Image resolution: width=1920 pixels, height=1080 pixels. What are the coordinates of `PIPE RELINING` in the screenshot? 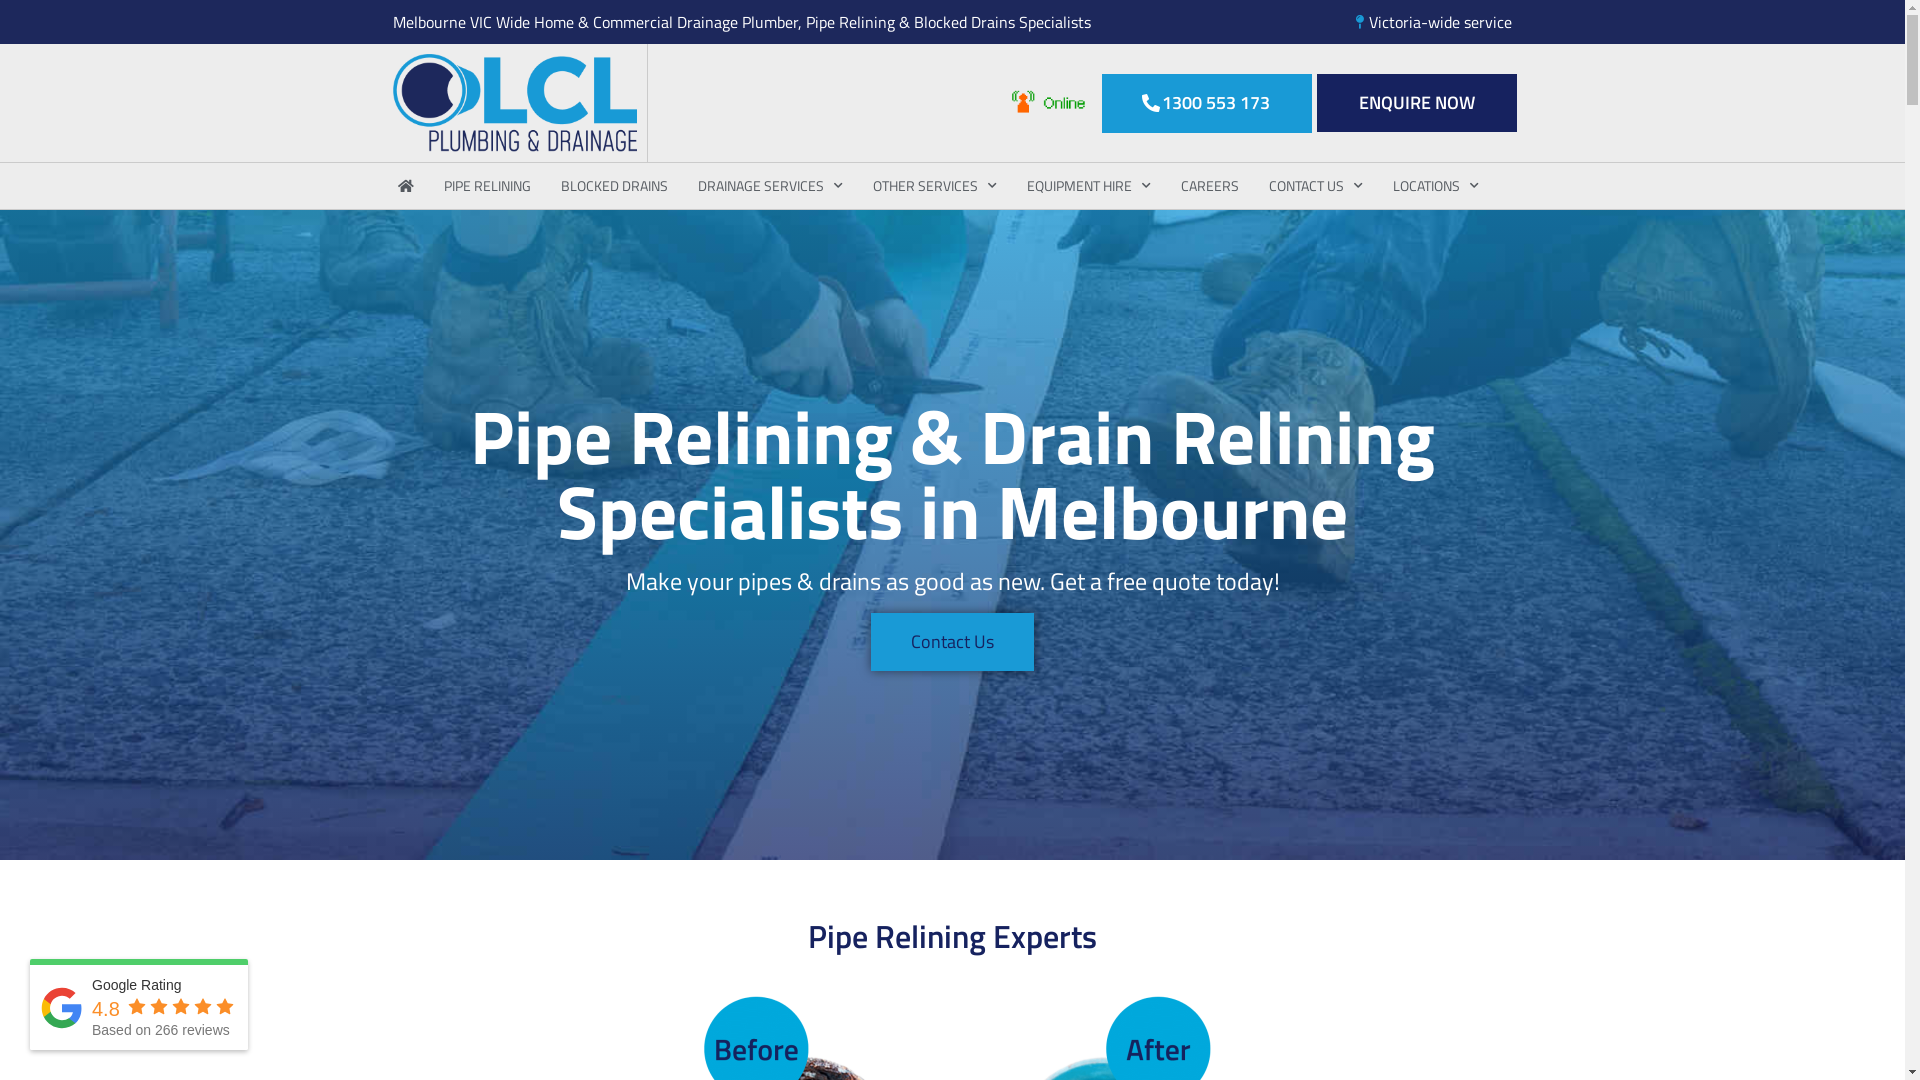 It's located at (486, 186).